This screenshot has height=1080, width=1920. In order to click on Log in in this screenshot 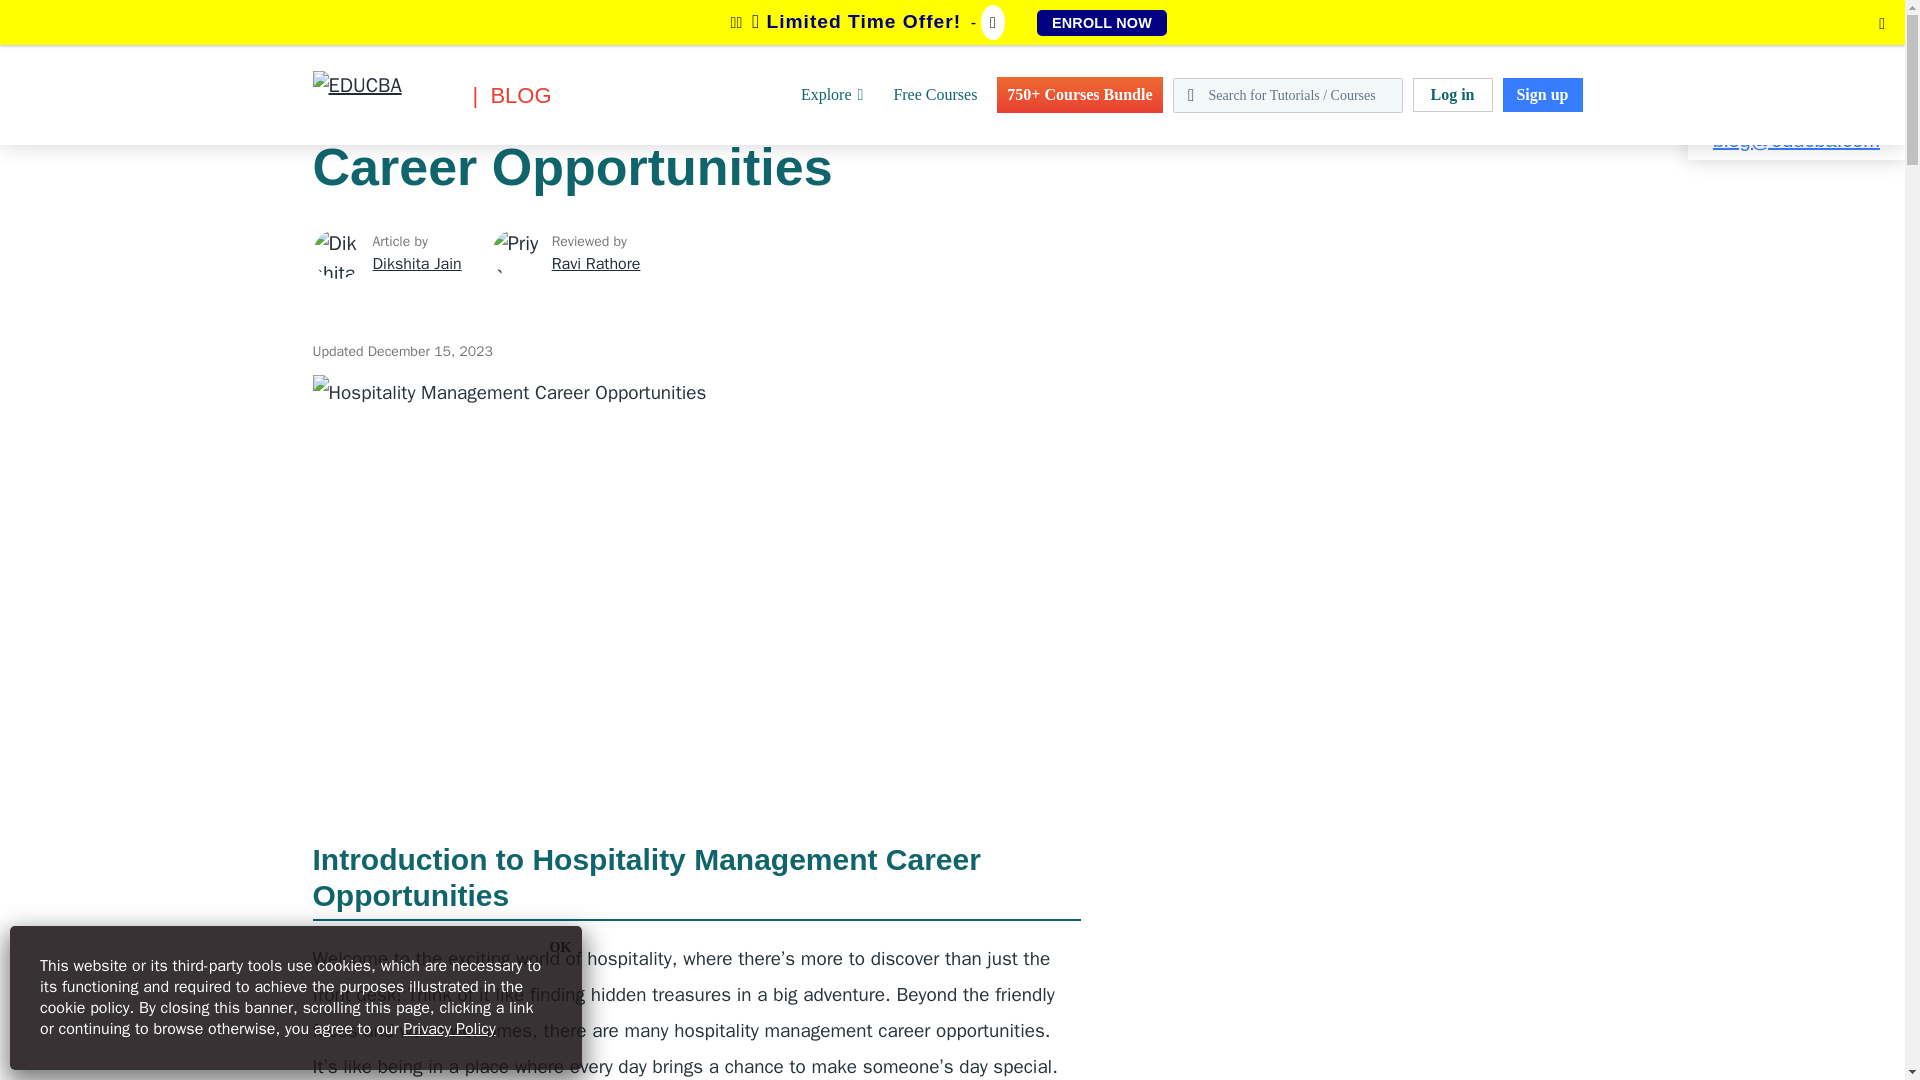, I will do `click(1451, 94)`.